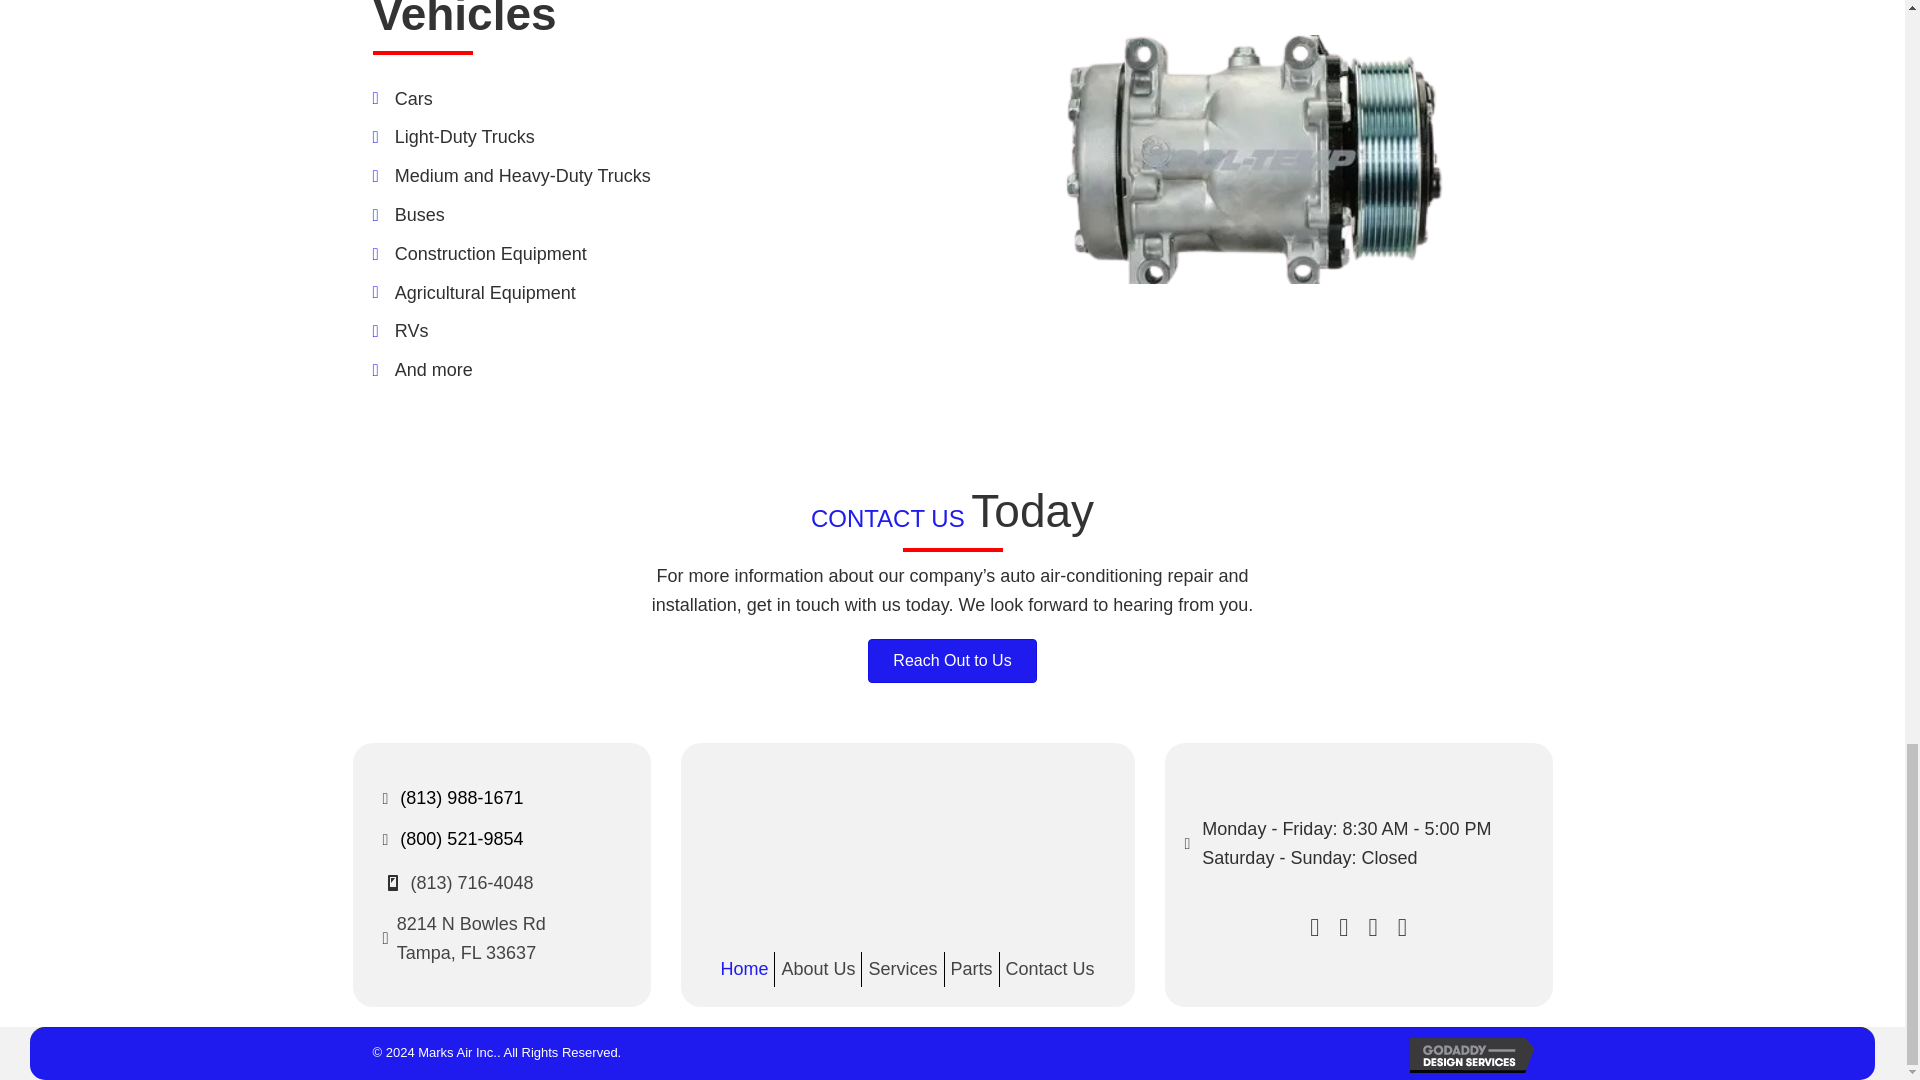 Image resolution: width=1920 pixels, height=1080 pixels. What do you see at coordinates (1252, 159) in the screenshot?
I see `1-removebg-preview` at bounding box center [1252, 159].